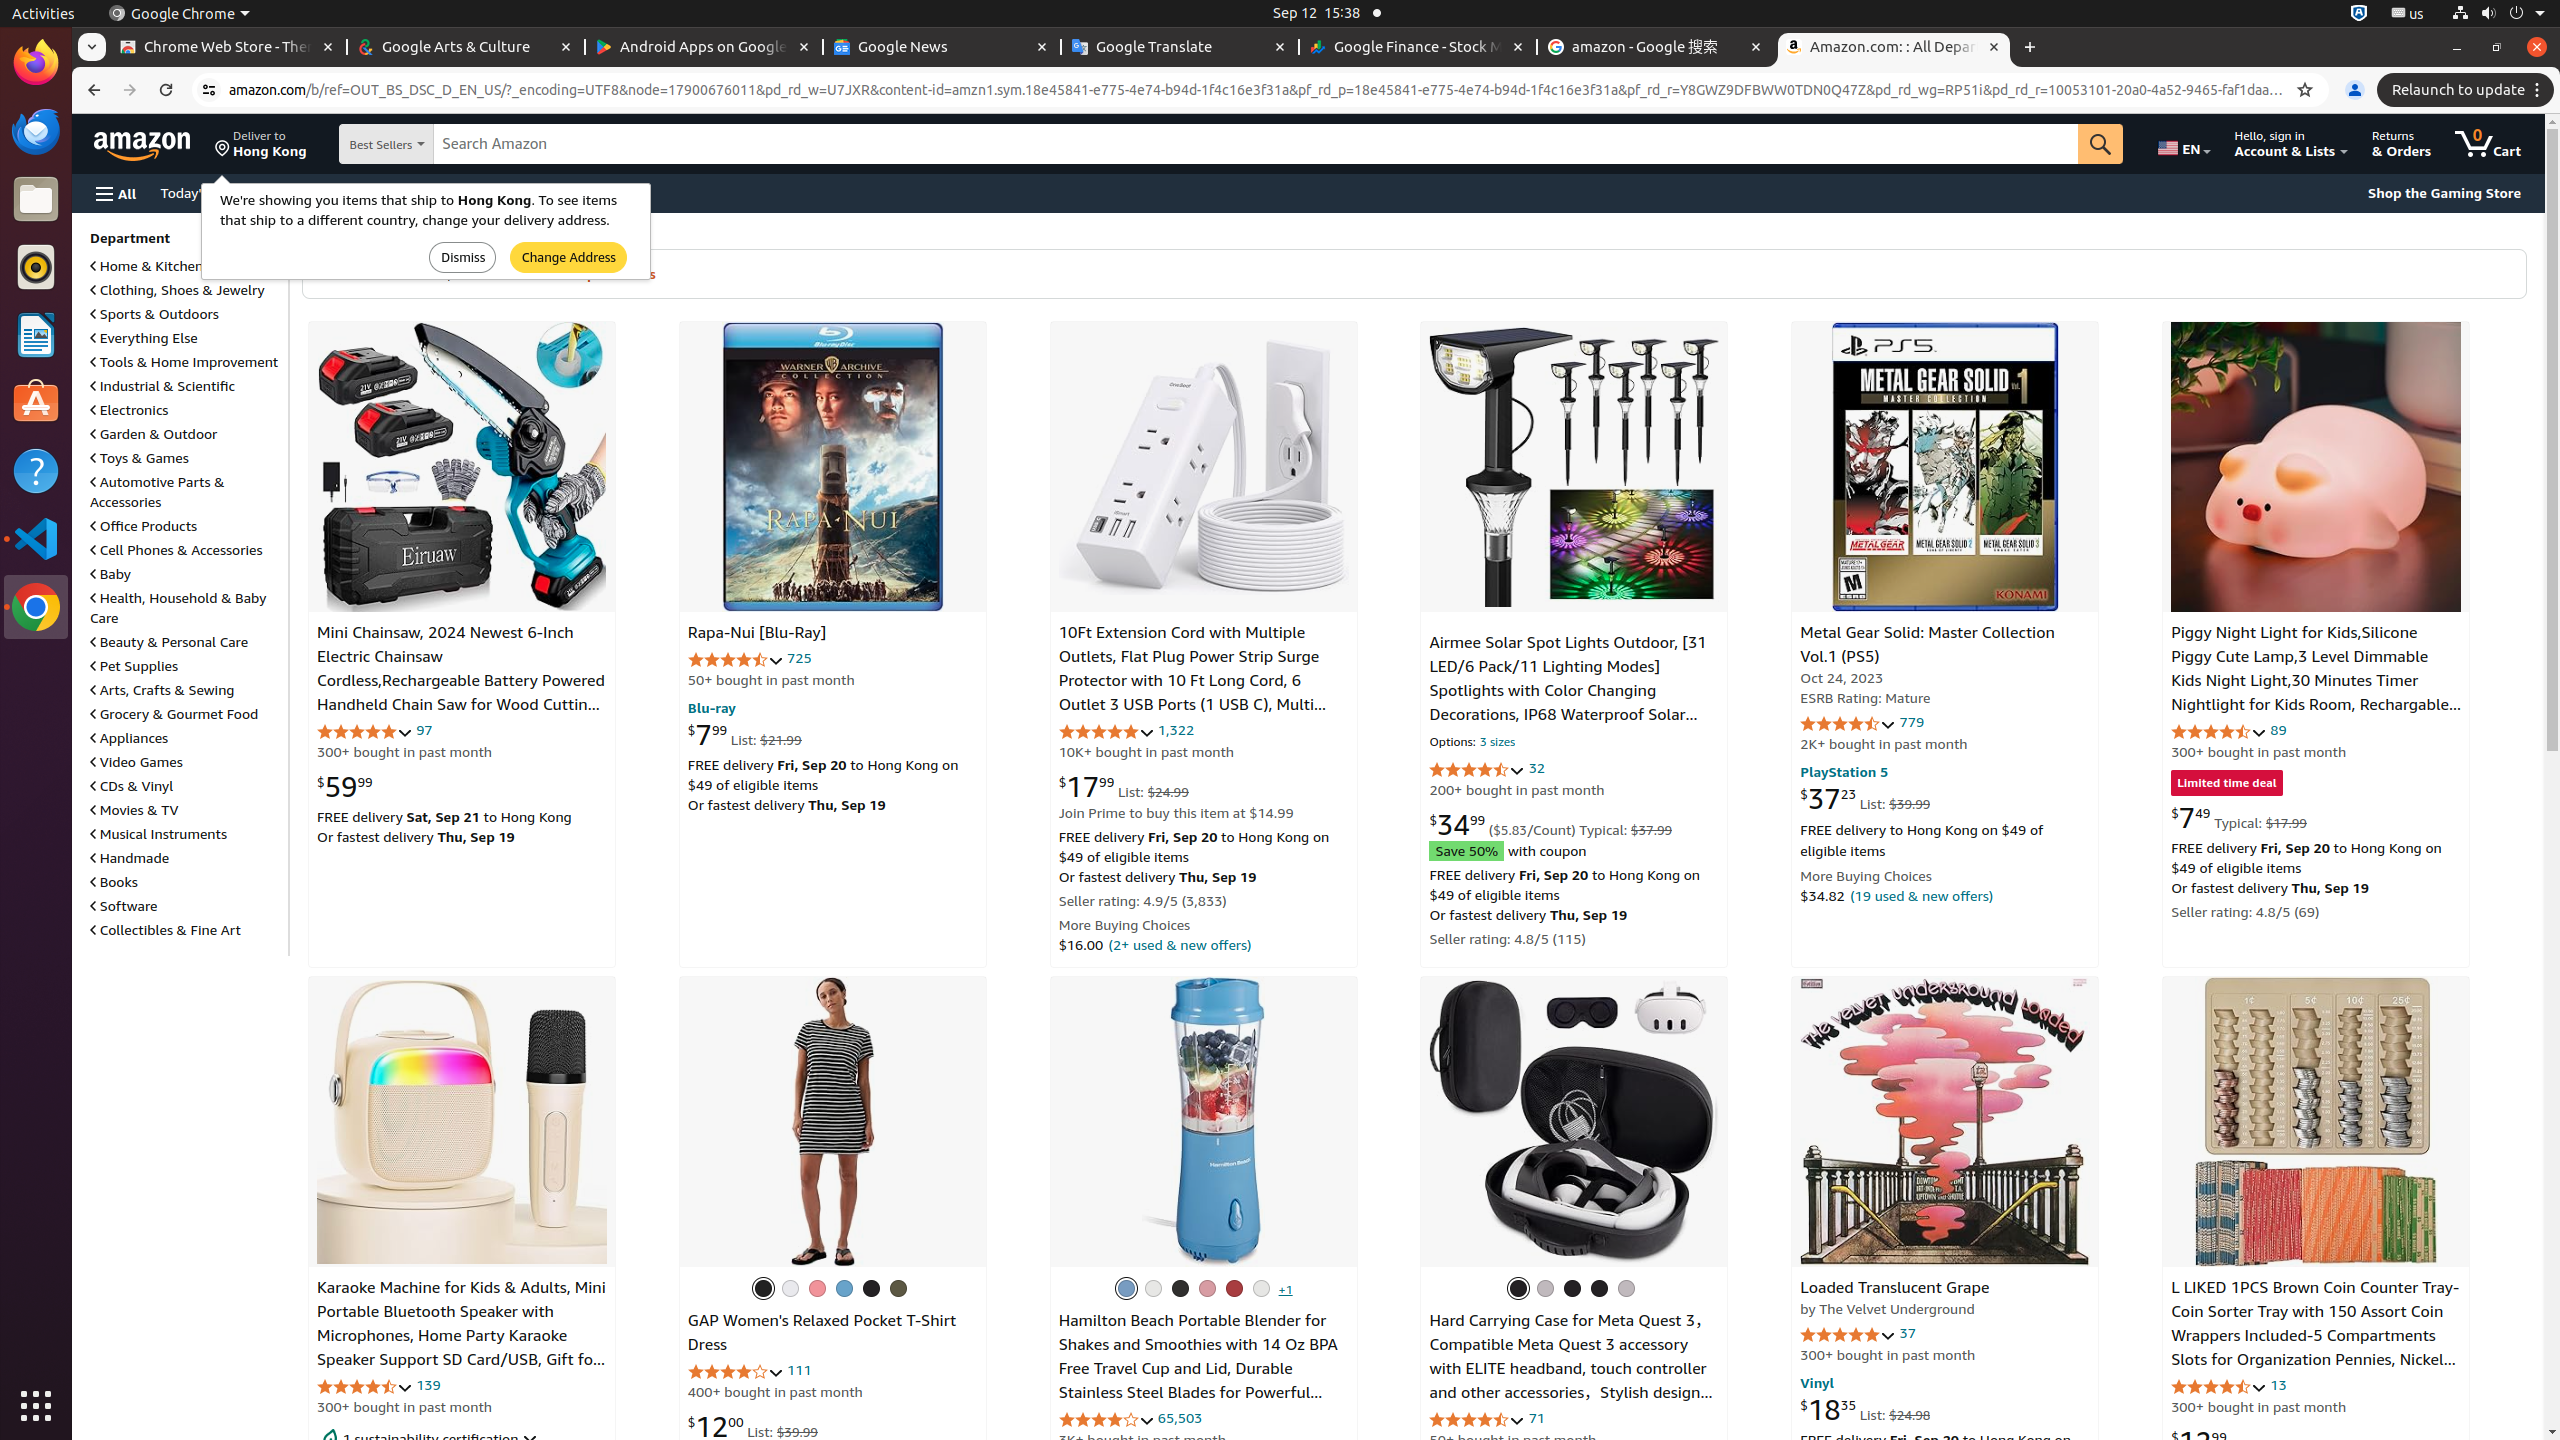  Describe the element at coordinates (36, 131) in the screenshot. I see `Thunderbird Mail` at that location.